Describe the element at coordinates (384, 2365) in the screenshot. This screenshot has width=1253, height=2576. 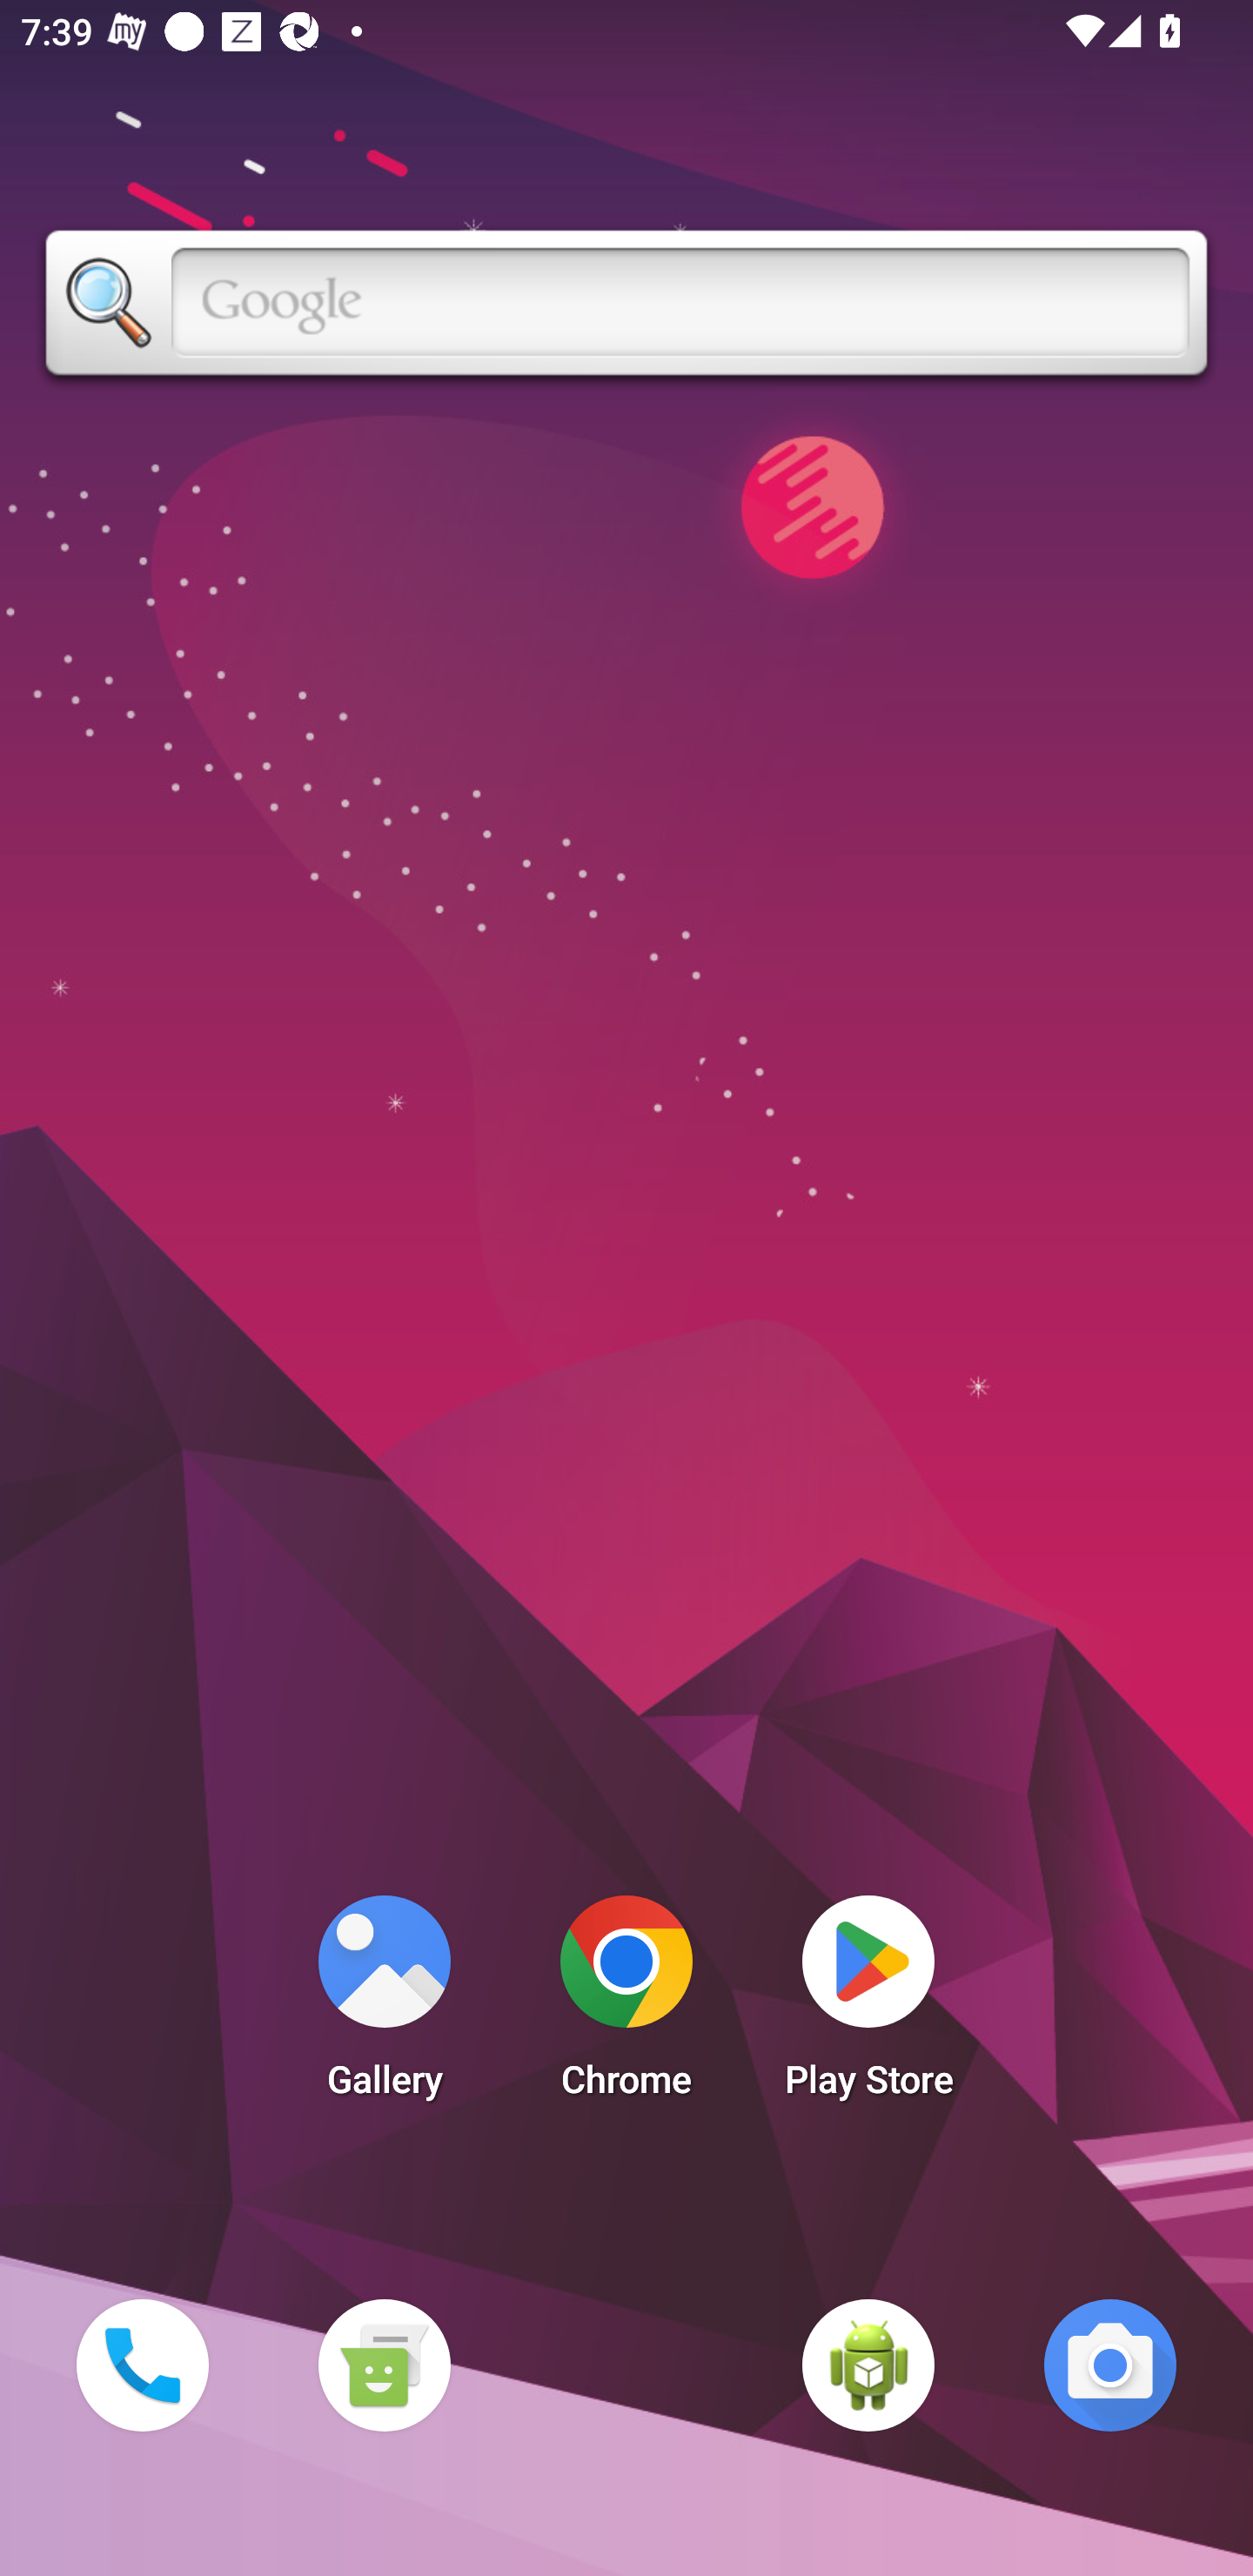
I see `Messaging` at that location.